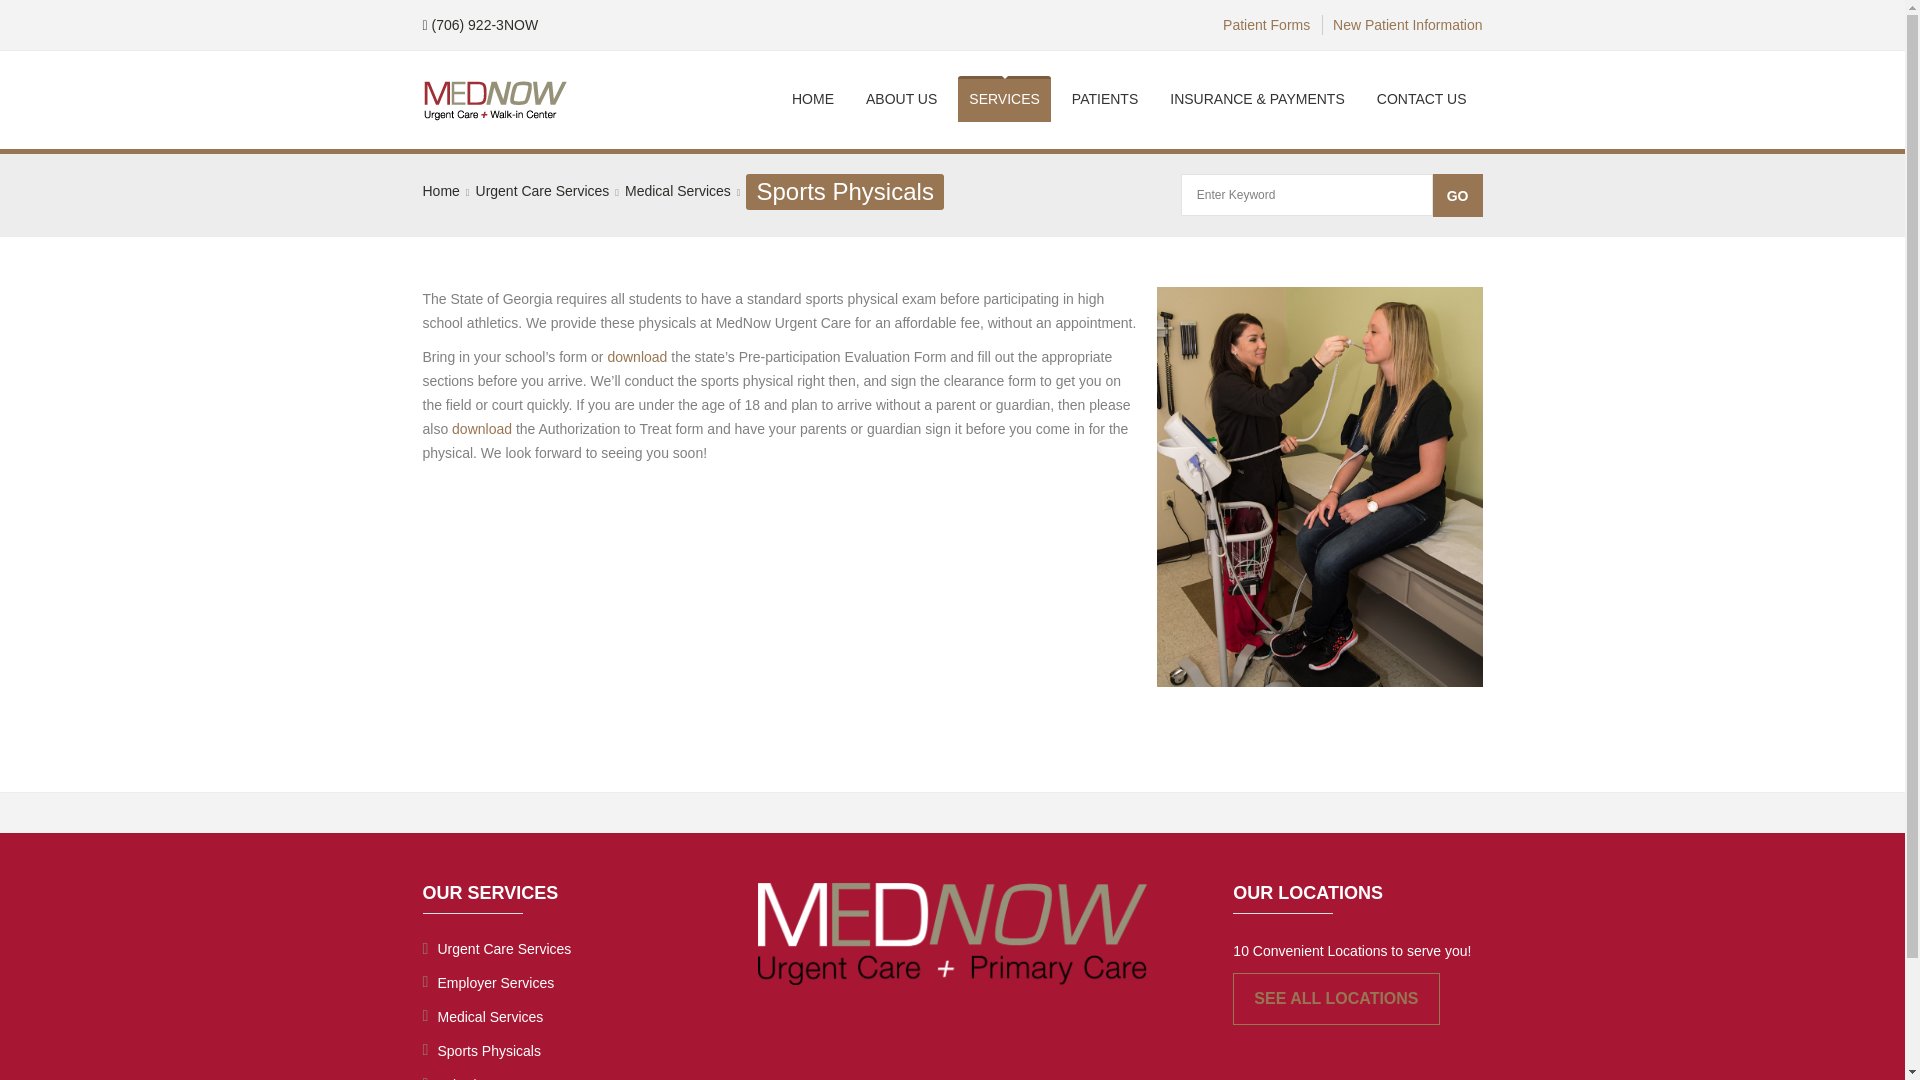 The image size is (1920, 1080). What do you see at coordinates (1266, 24) in the screenshot?
I see `Patient Forms` at bounding box center [1266, 24].